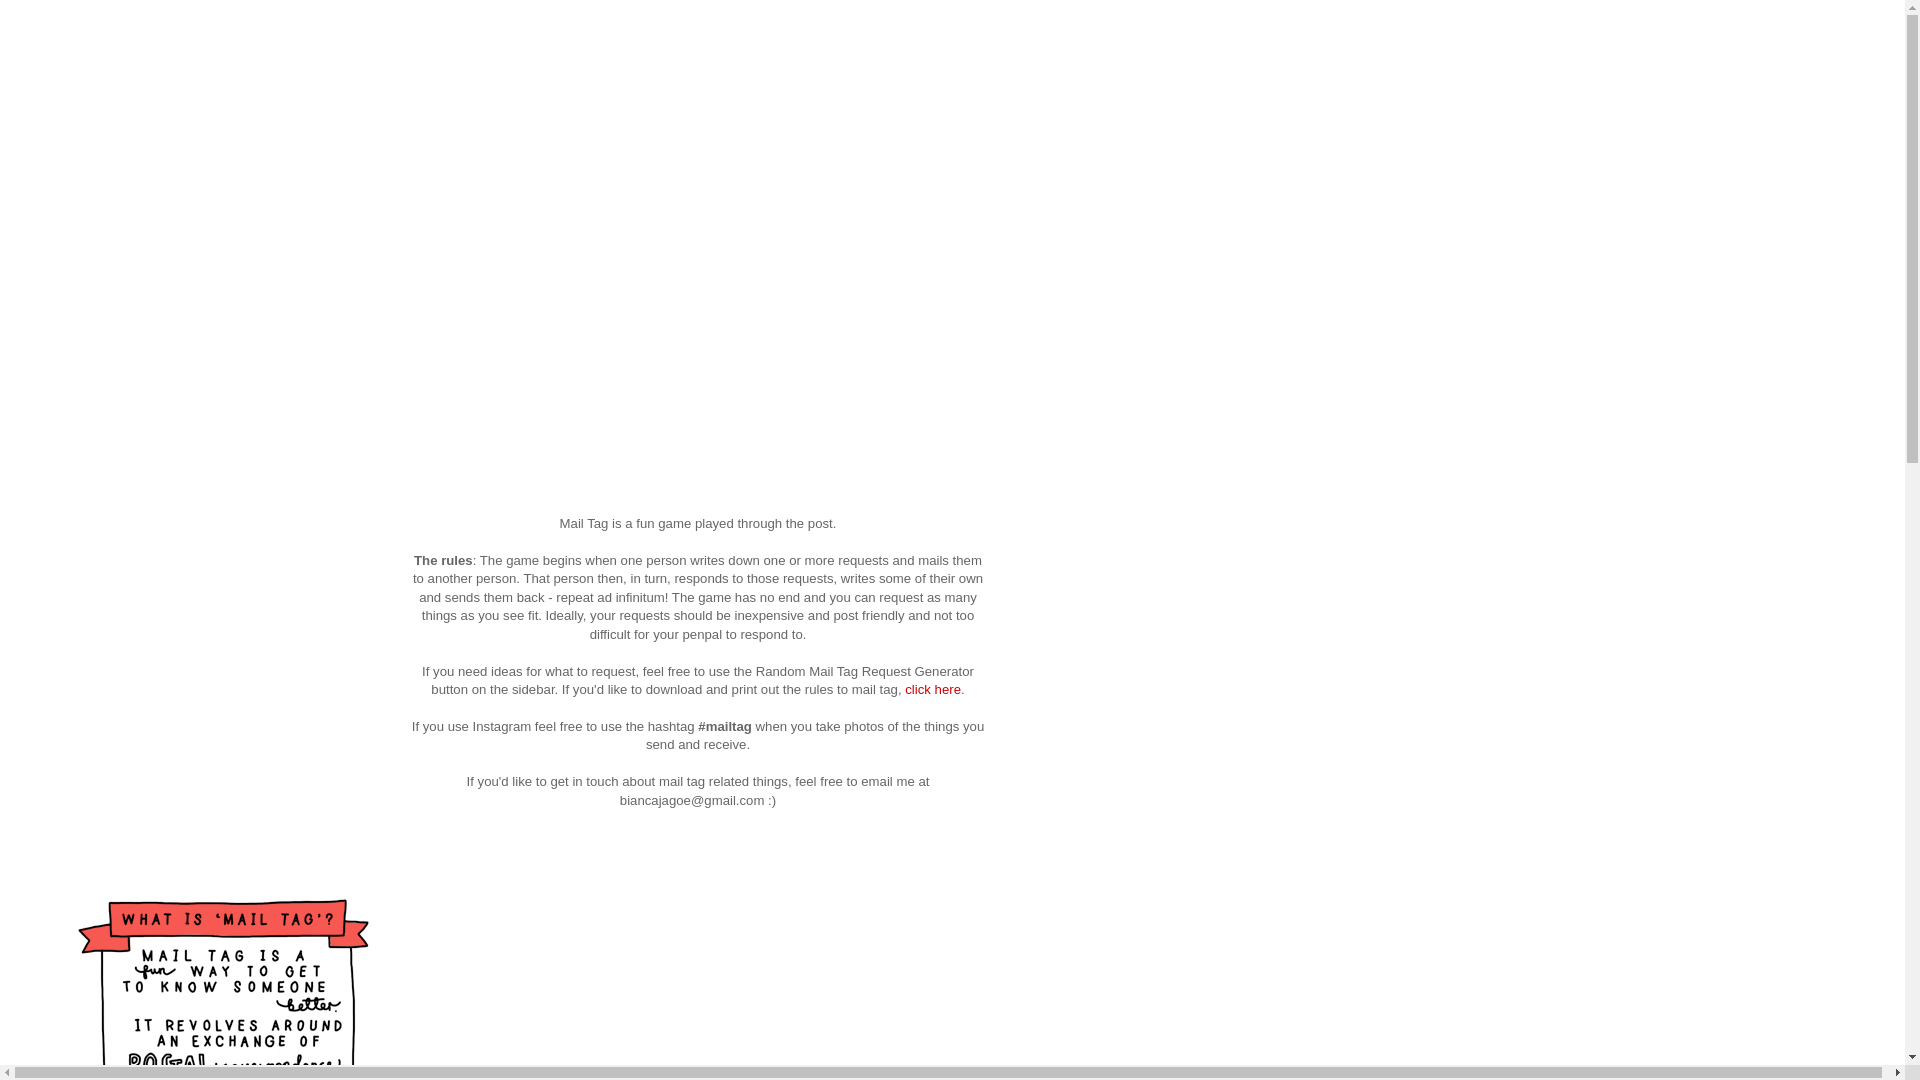 The image size is (1920, 1080). What do you see at coordinates (933, 690) in the screenshot?
I see `click here` at bounding box center [933, 690].